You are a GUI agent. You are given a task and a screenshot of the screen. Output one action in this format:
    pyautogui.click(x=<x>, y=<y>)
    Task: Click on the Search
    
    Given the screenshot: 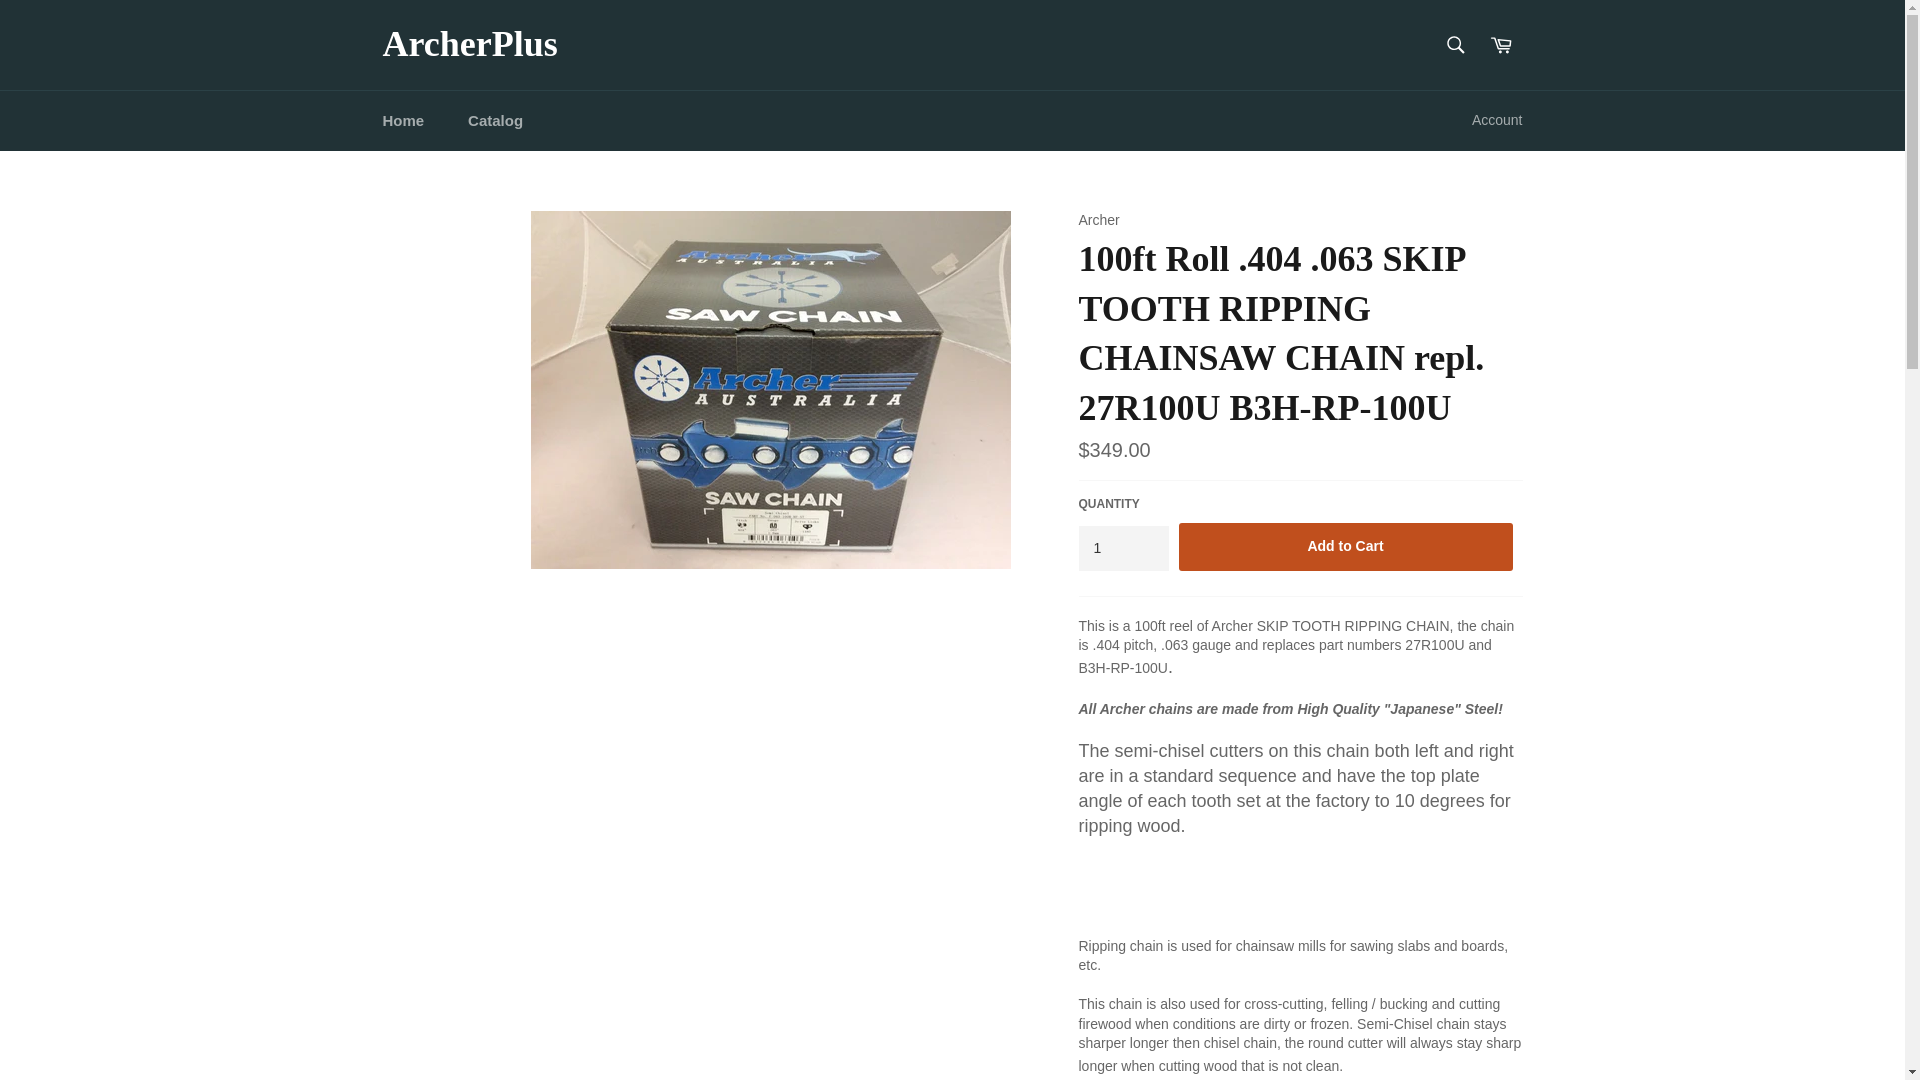 What is the action you would take?
    pyautogui.click(x=1454, y=44)
    